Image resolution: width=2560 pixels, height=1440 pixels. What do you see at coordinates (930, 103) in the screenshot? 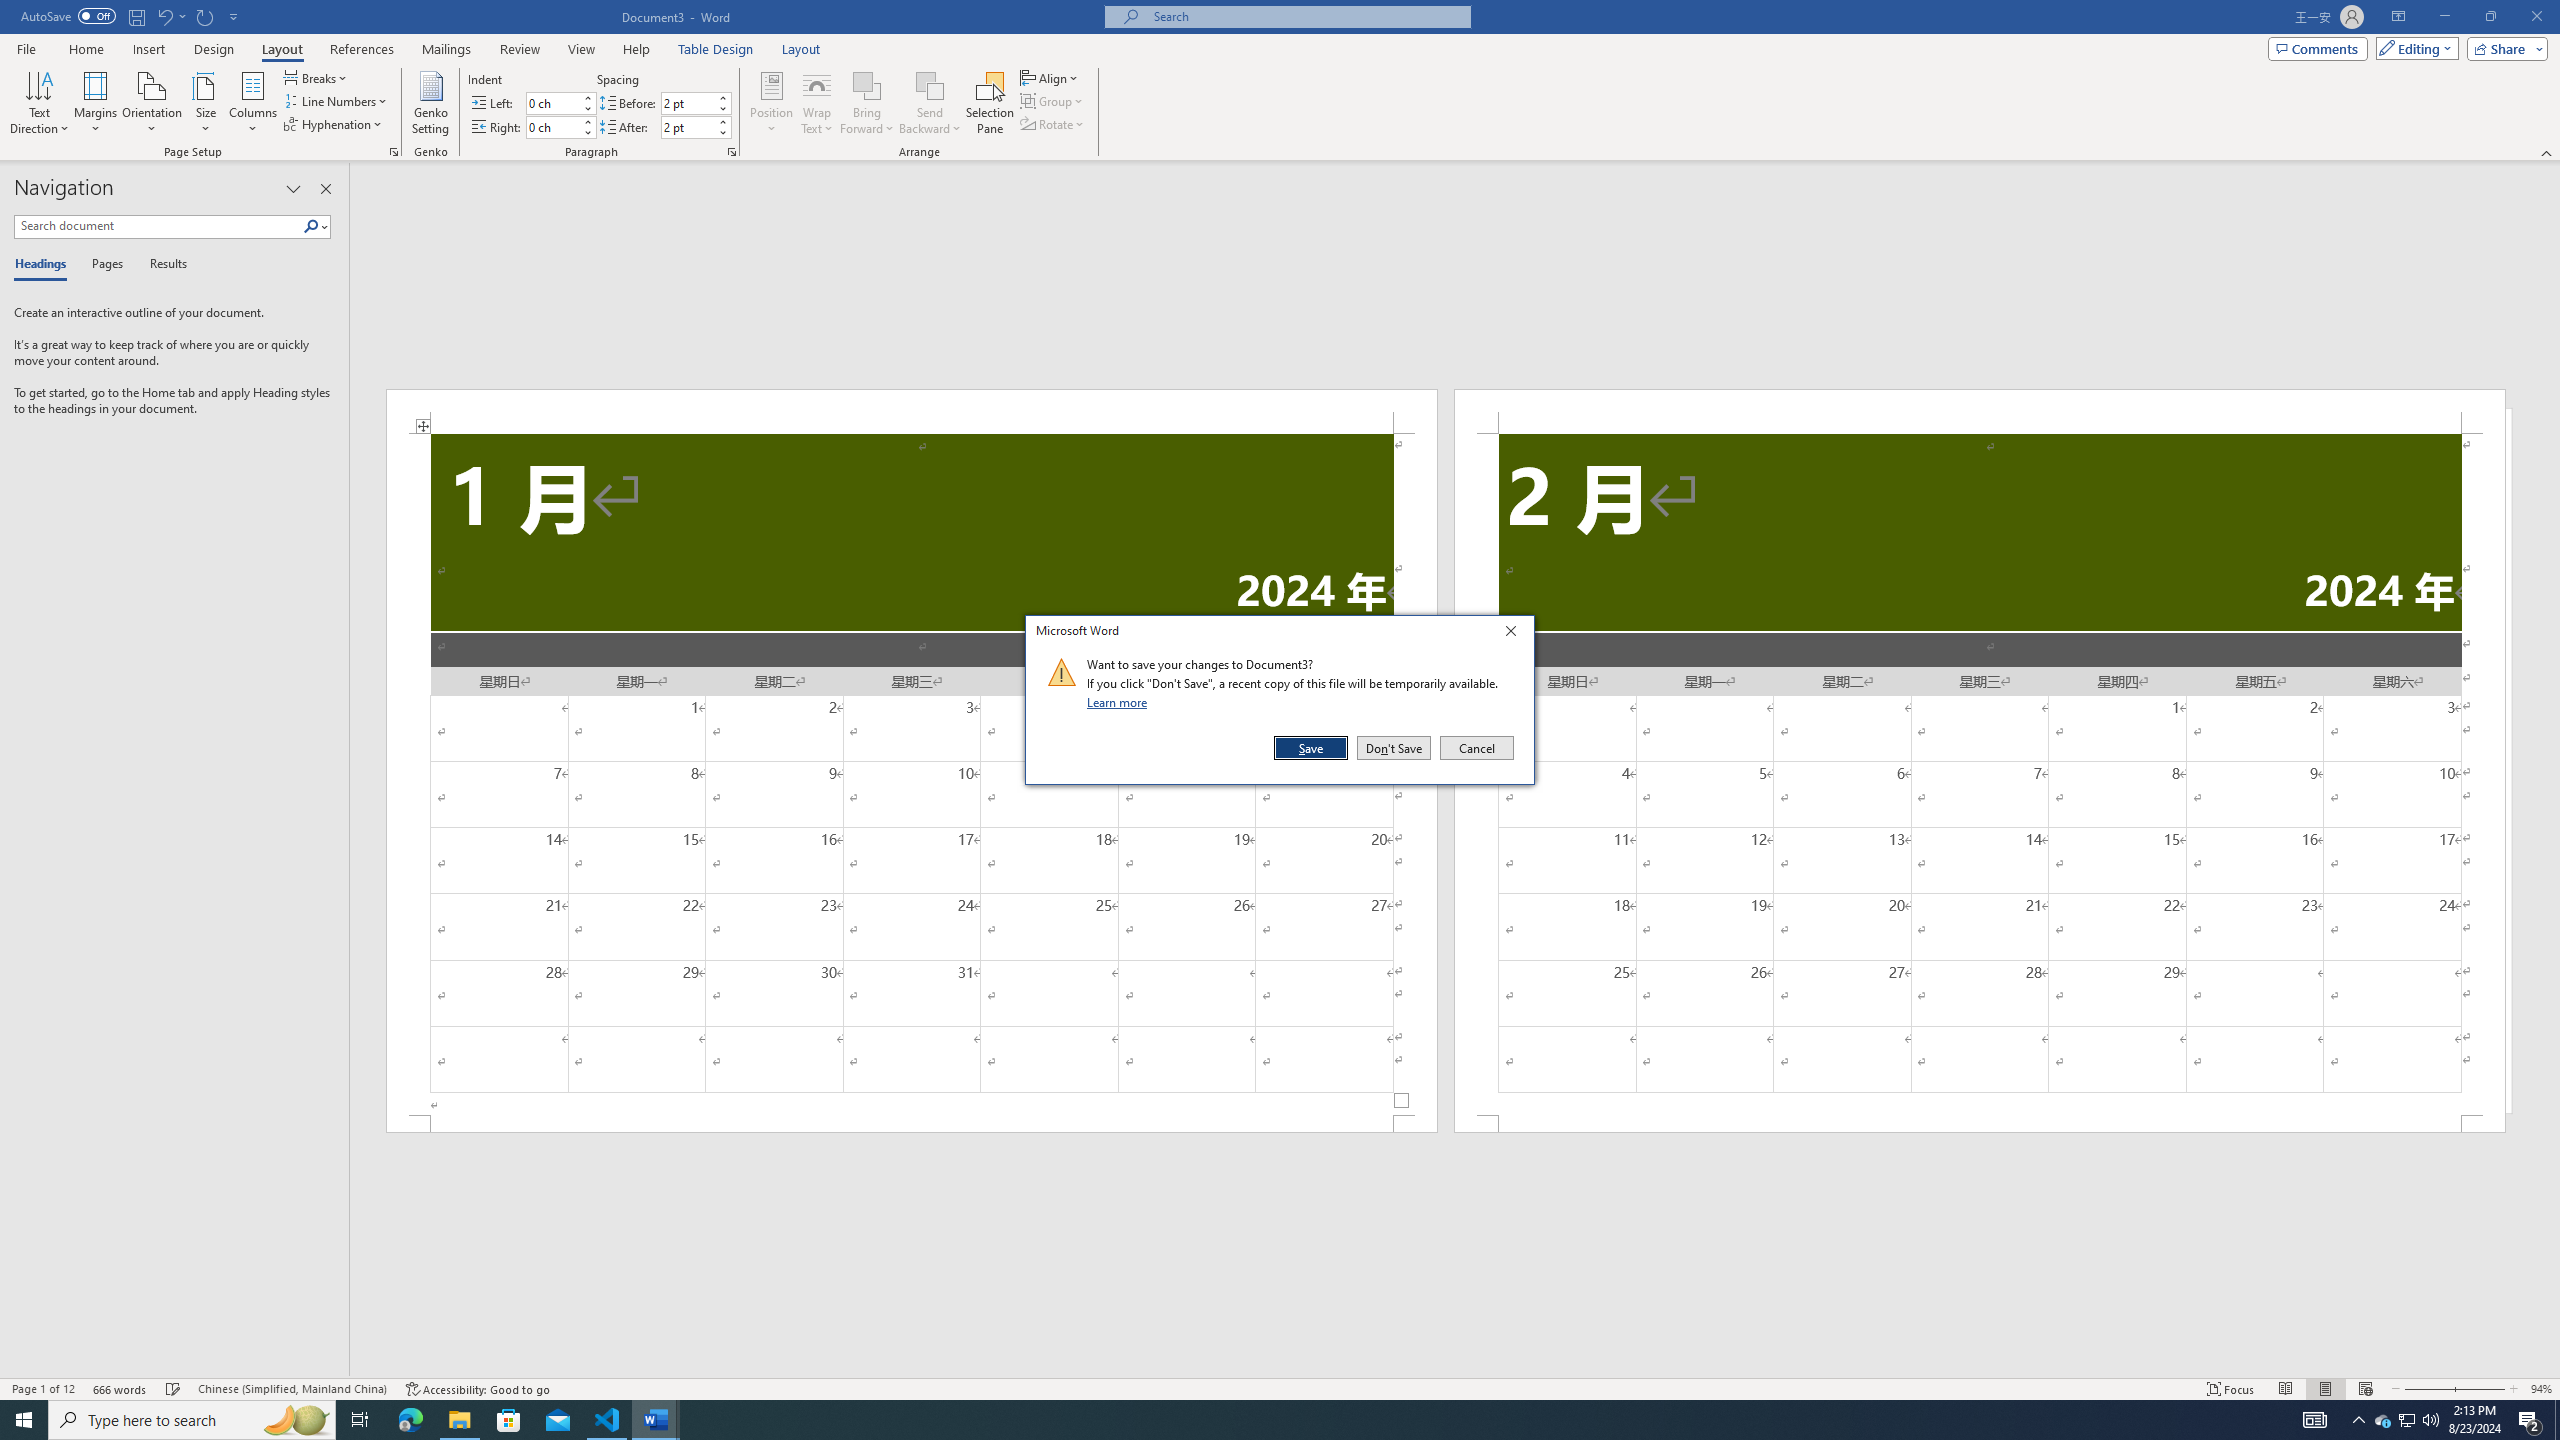
I see `Send Backward` at bounding box center [930, 103].